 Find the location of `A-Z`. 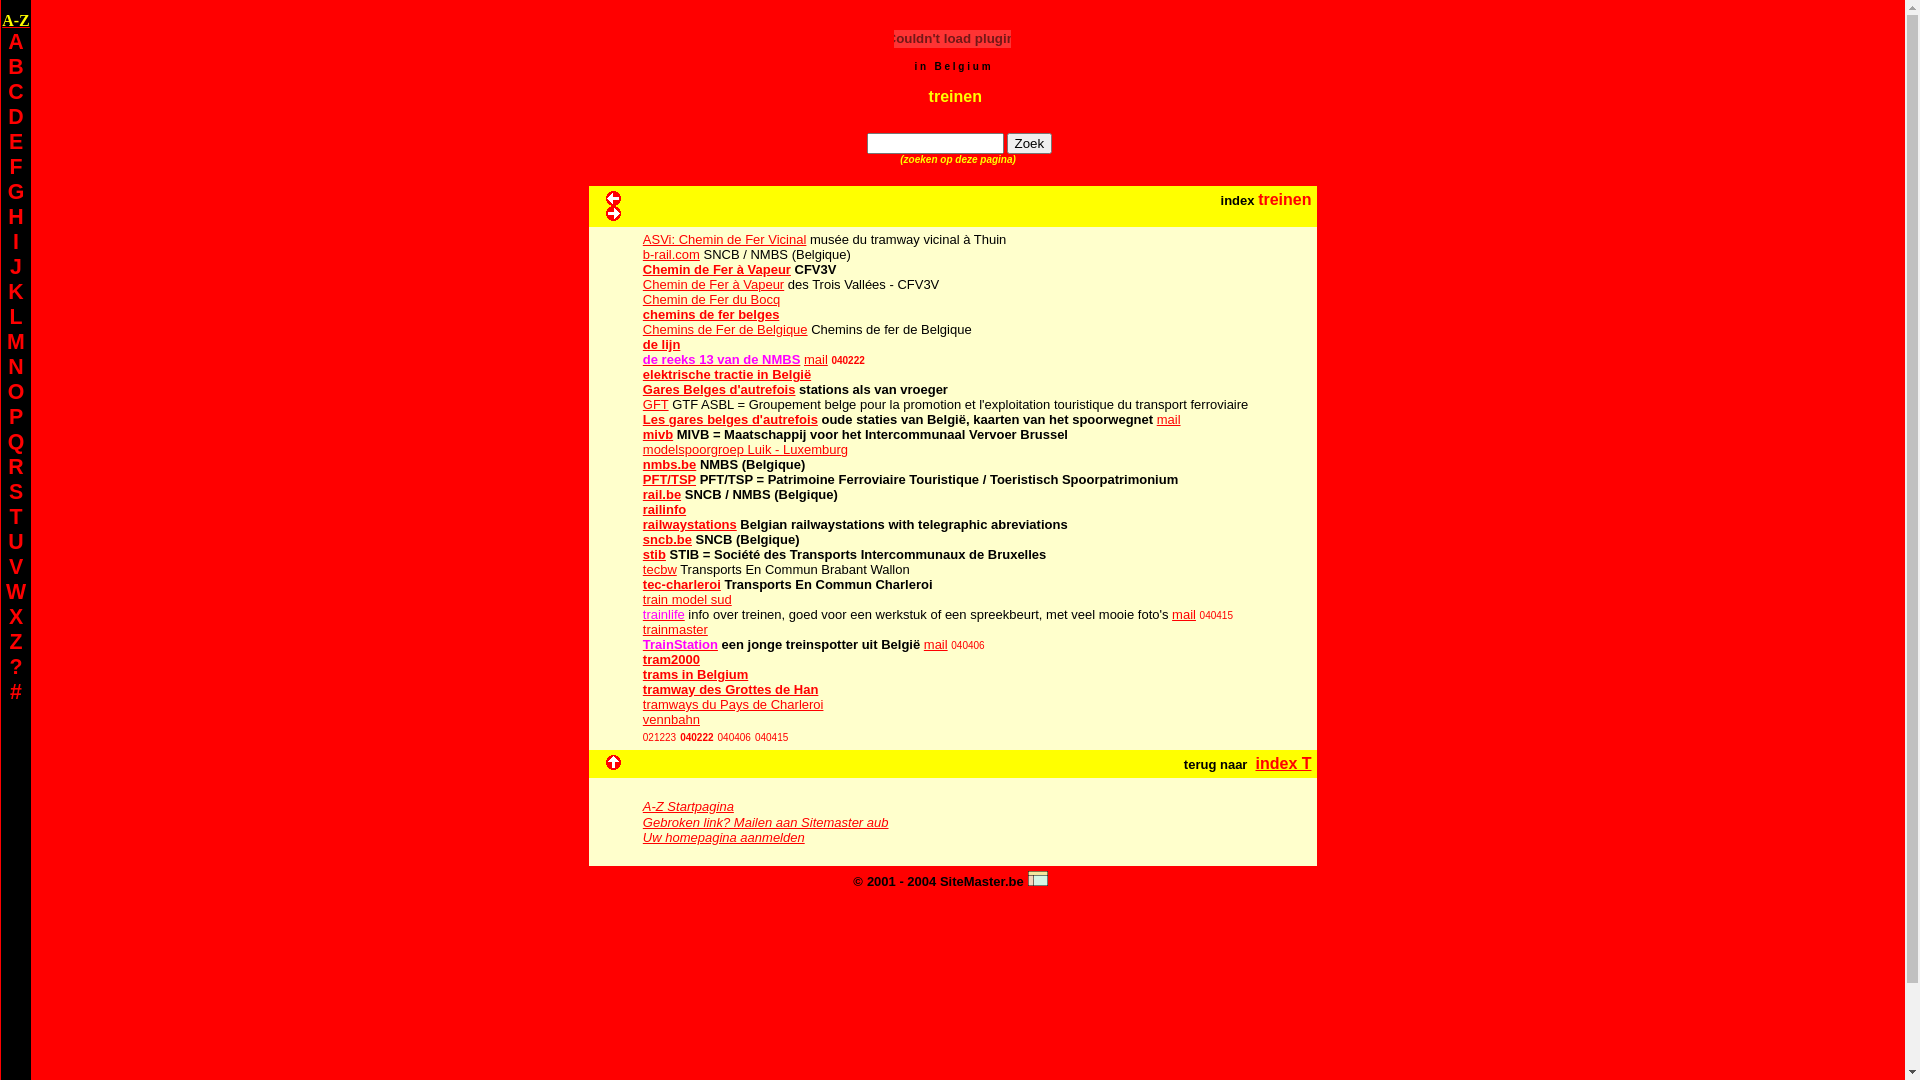

A-Z is located at coordinates (16, 20).